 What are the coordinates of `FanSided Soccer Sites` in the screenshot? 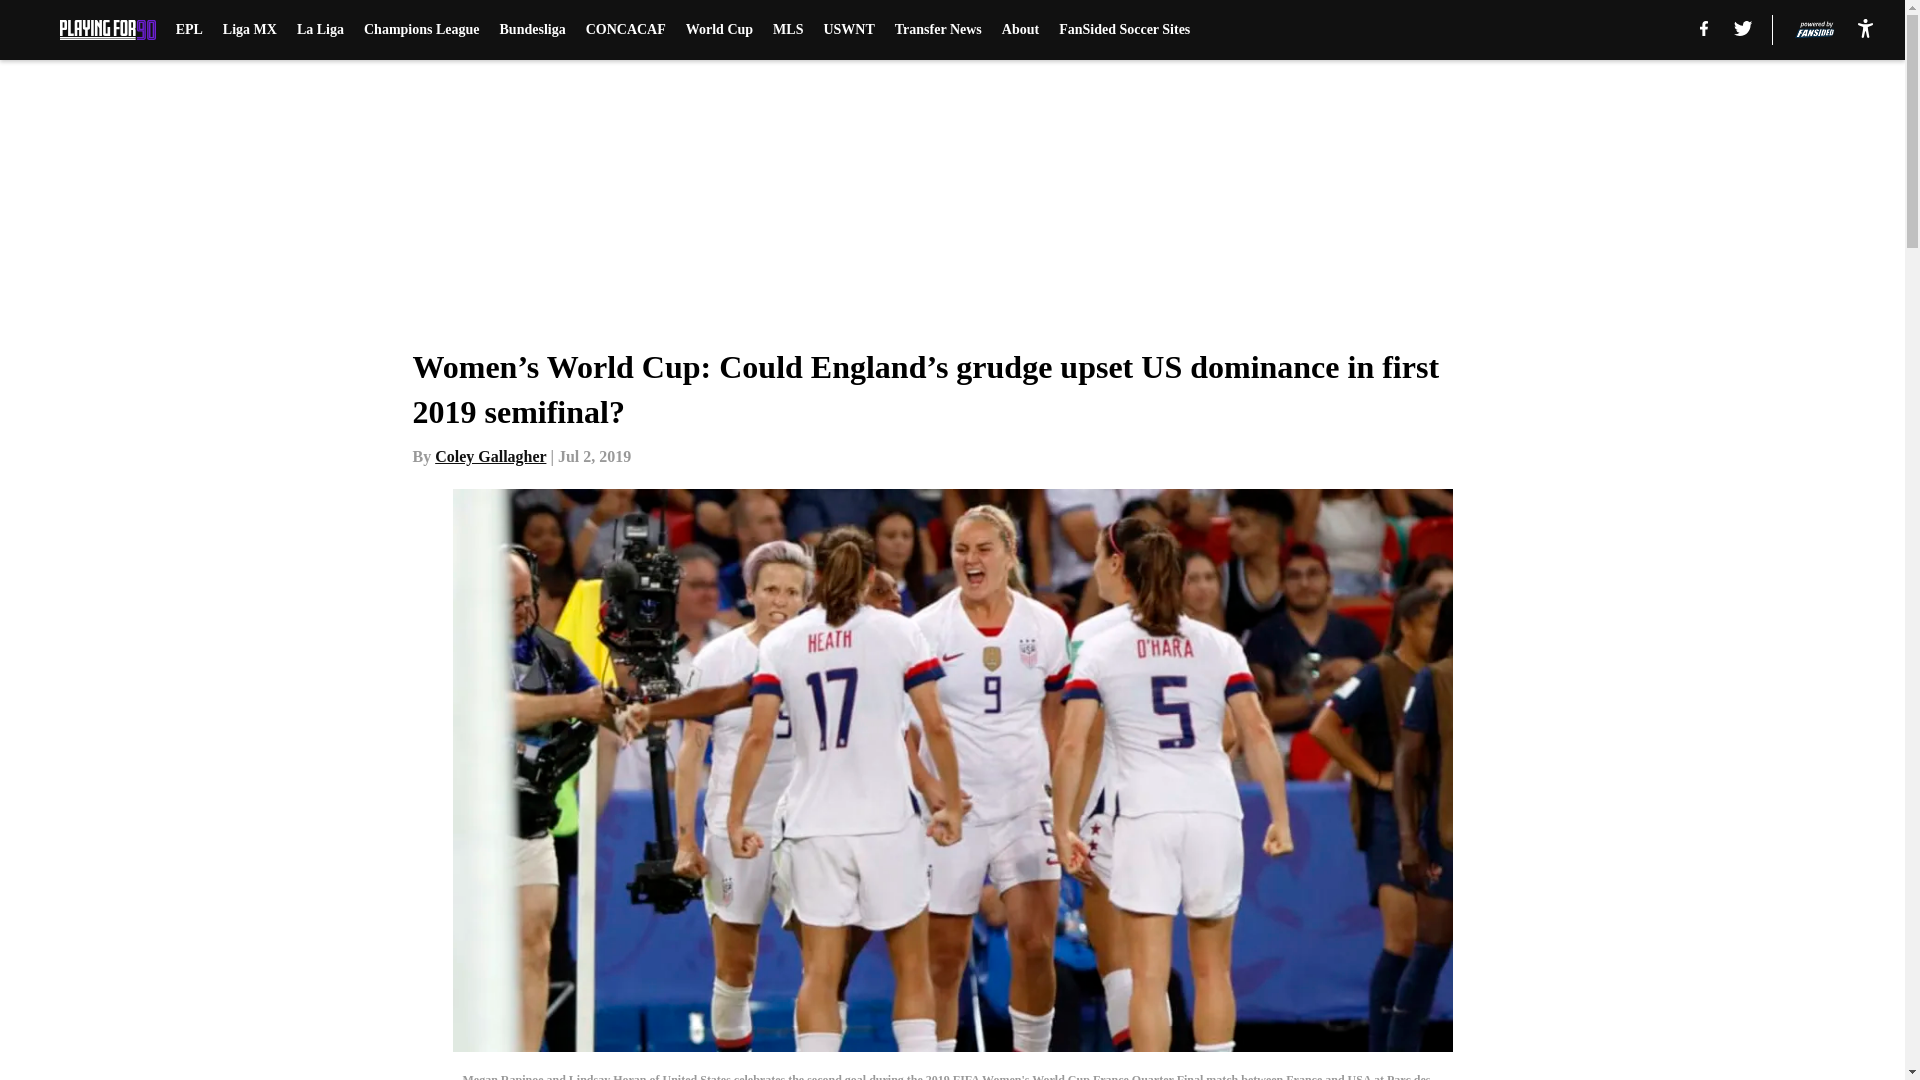 It's located at (1124, 30).